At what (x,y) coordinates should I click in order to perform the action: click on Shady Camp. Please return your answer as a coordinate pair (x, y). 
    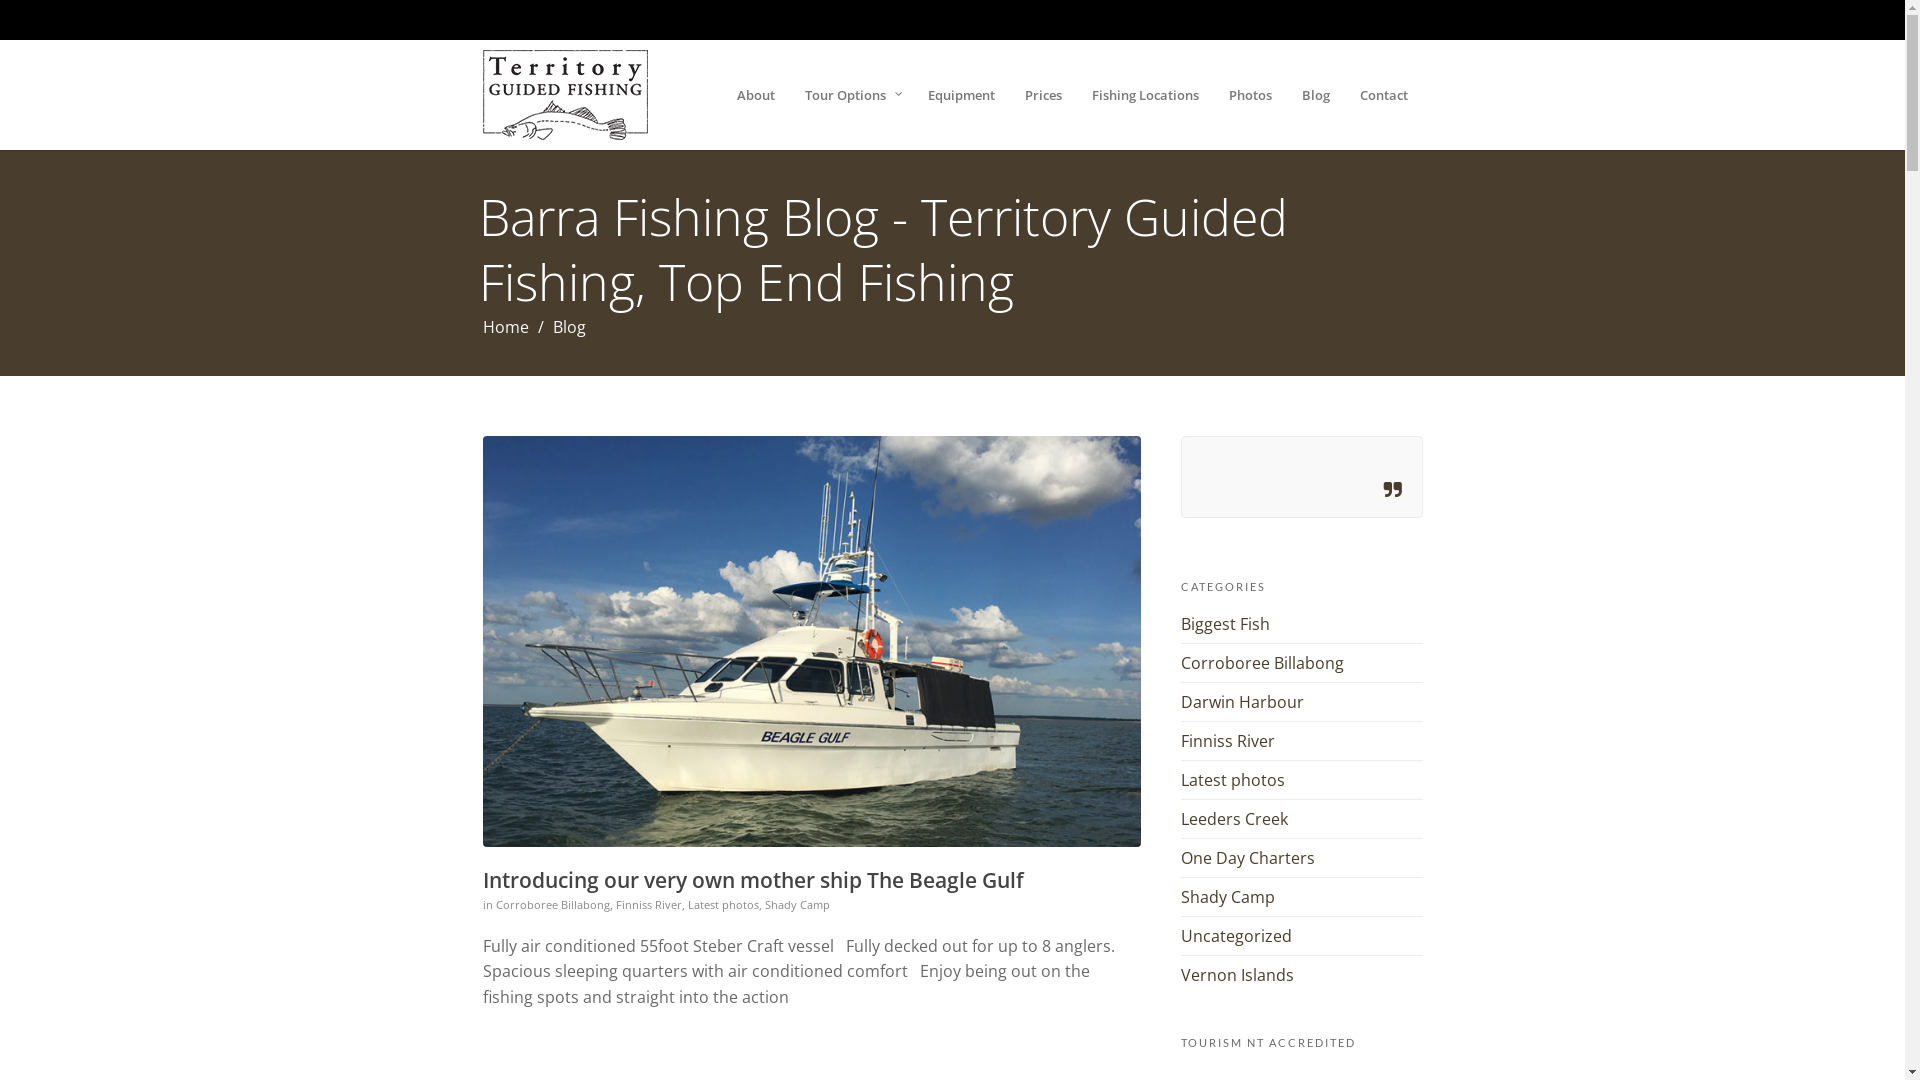
    Looking at the image, I should click on (1227, 897).